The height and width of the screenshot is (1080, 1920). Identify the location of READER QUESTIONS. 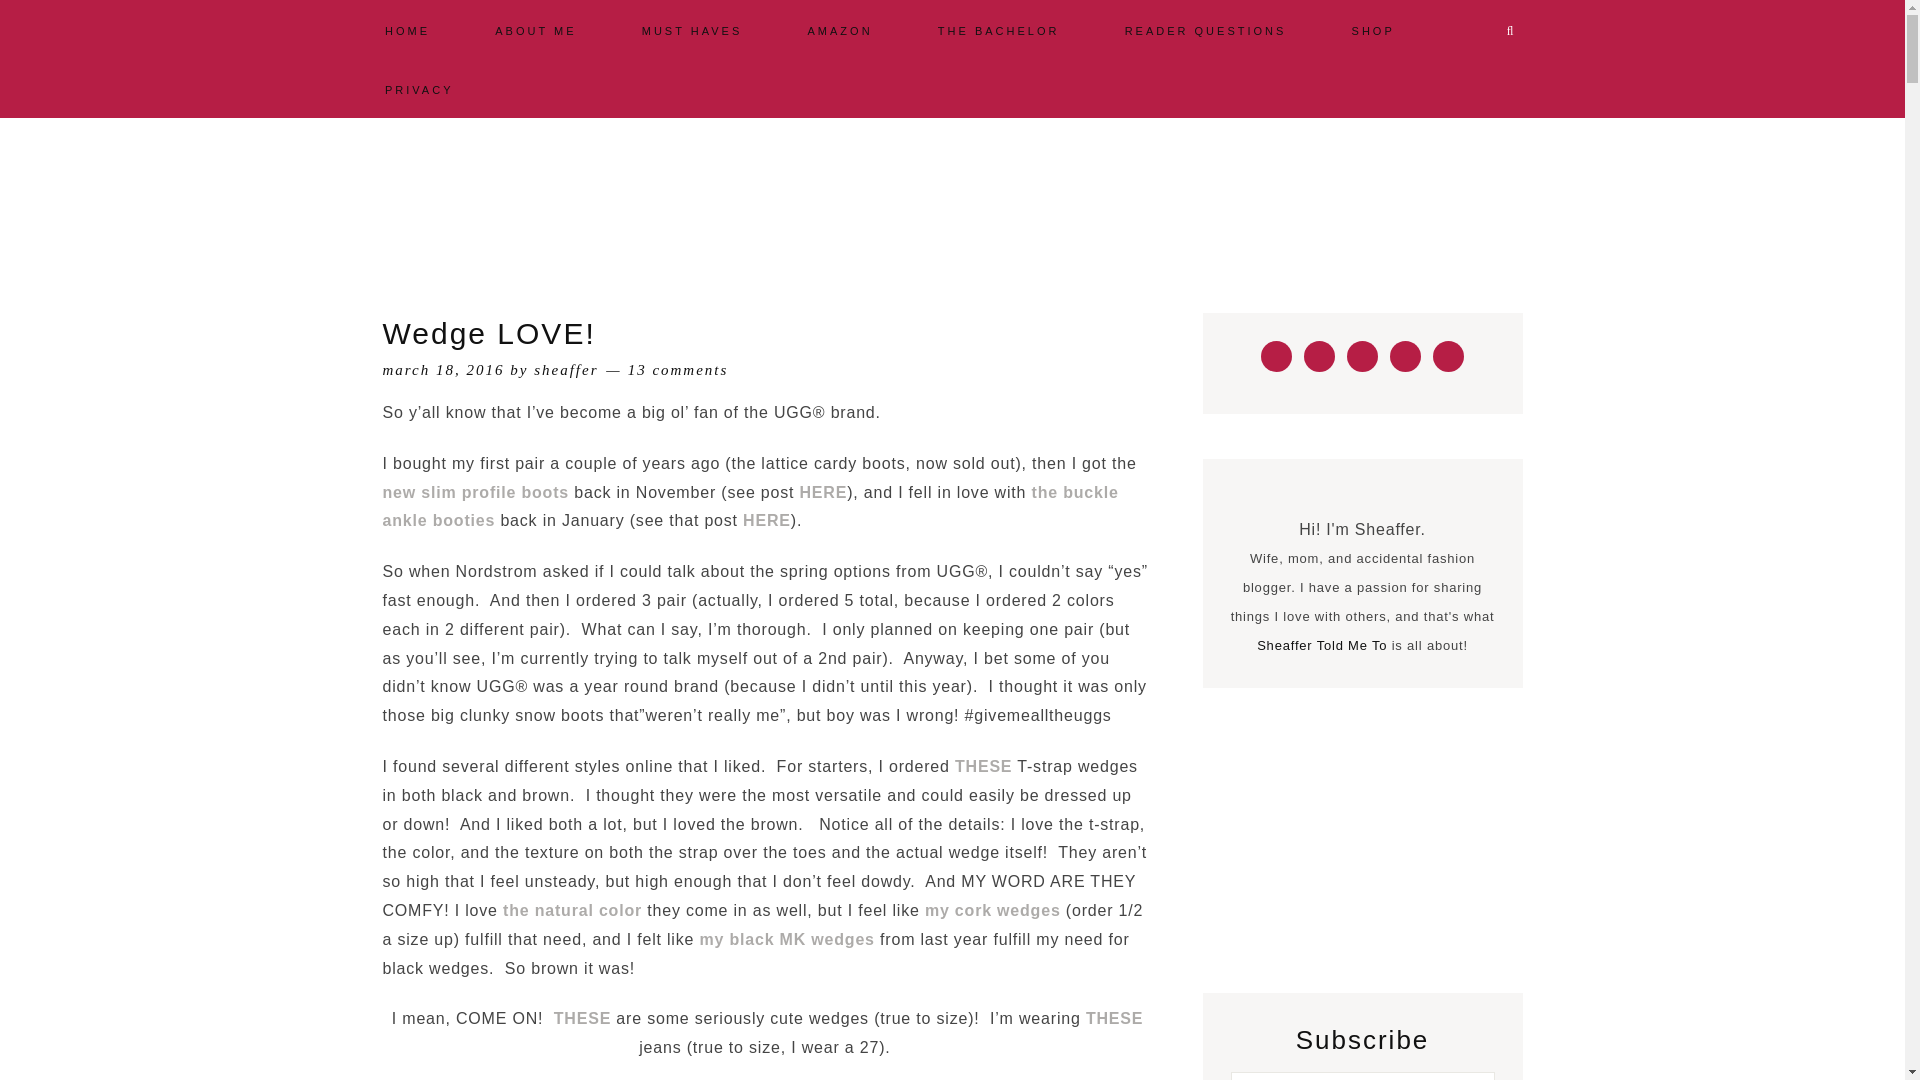
(1206, 29).